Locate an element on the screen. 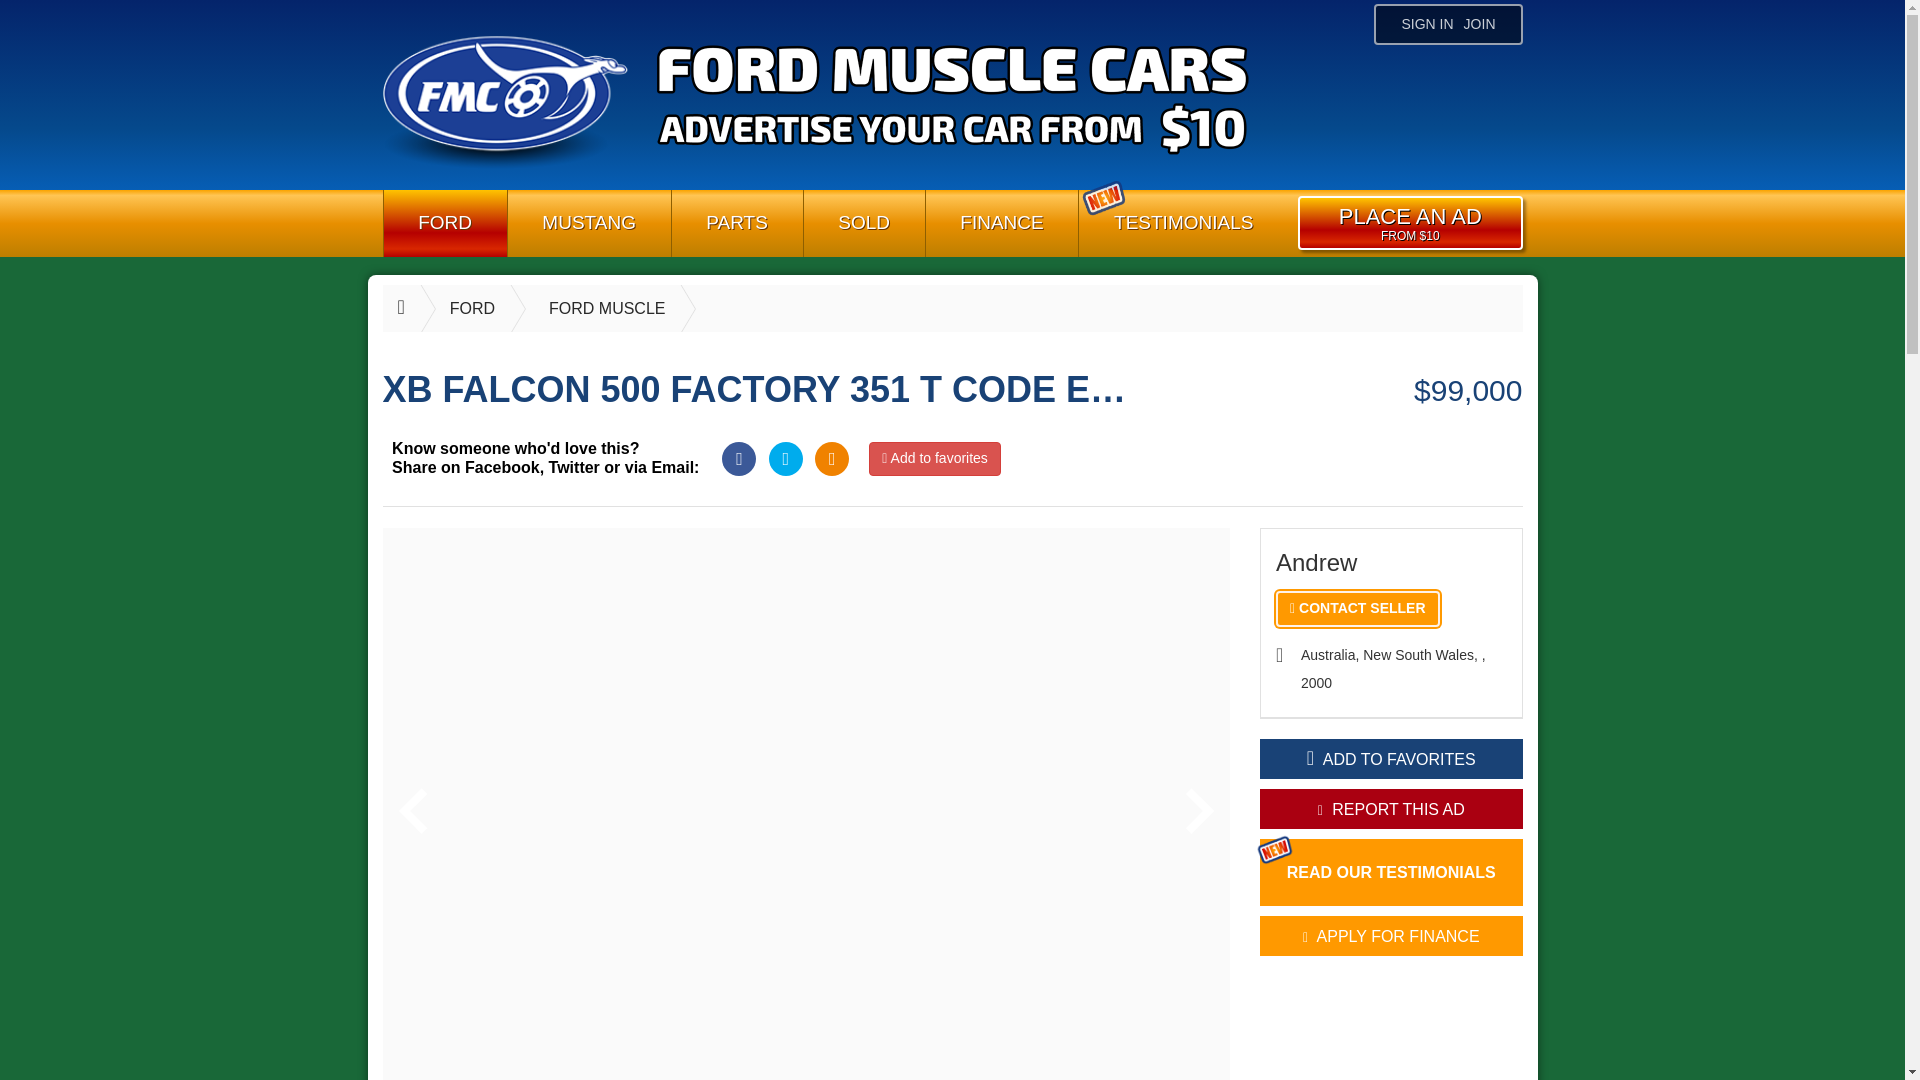 The width and height of the screenshot is (1920, 1080). READ OUR TESTIMONIALS is located at coordinates (1390, 872).